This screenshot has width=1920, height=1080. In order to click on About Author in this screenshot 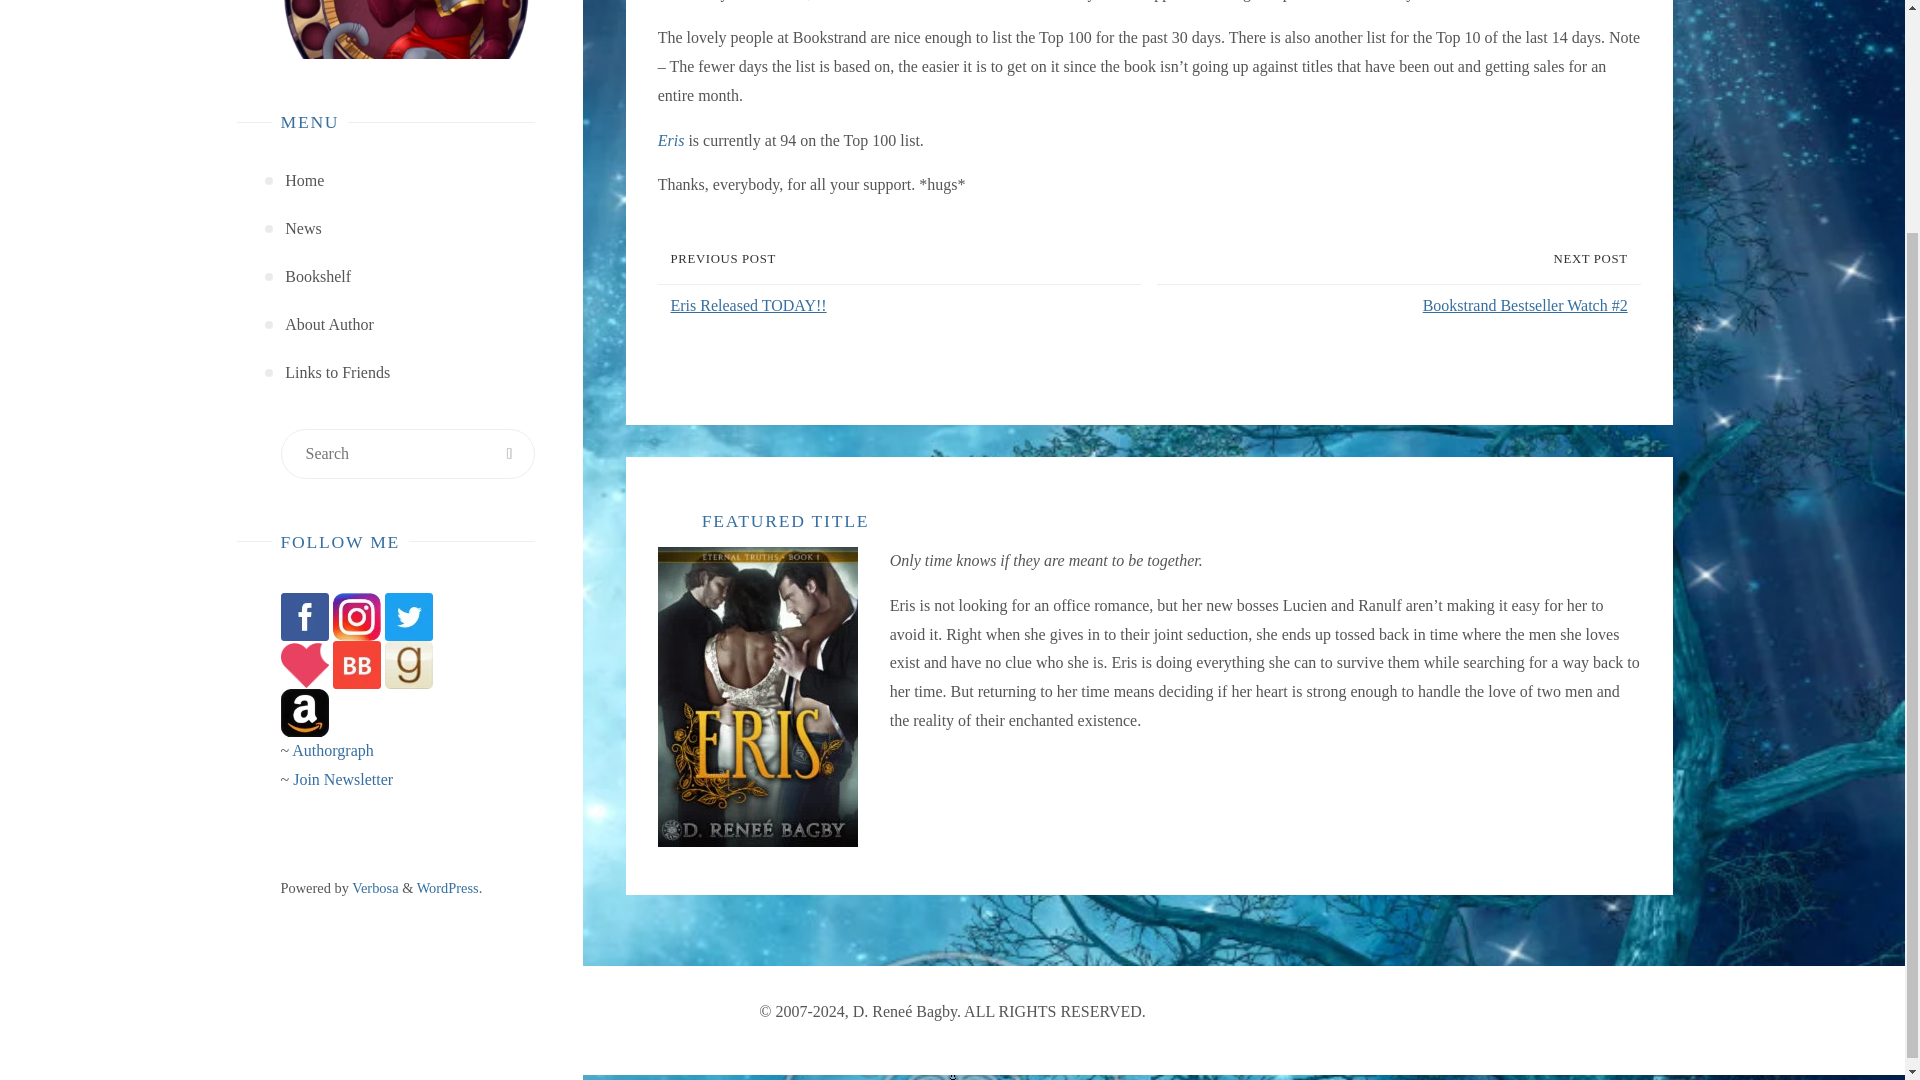, I will do `click(328, 324)`.